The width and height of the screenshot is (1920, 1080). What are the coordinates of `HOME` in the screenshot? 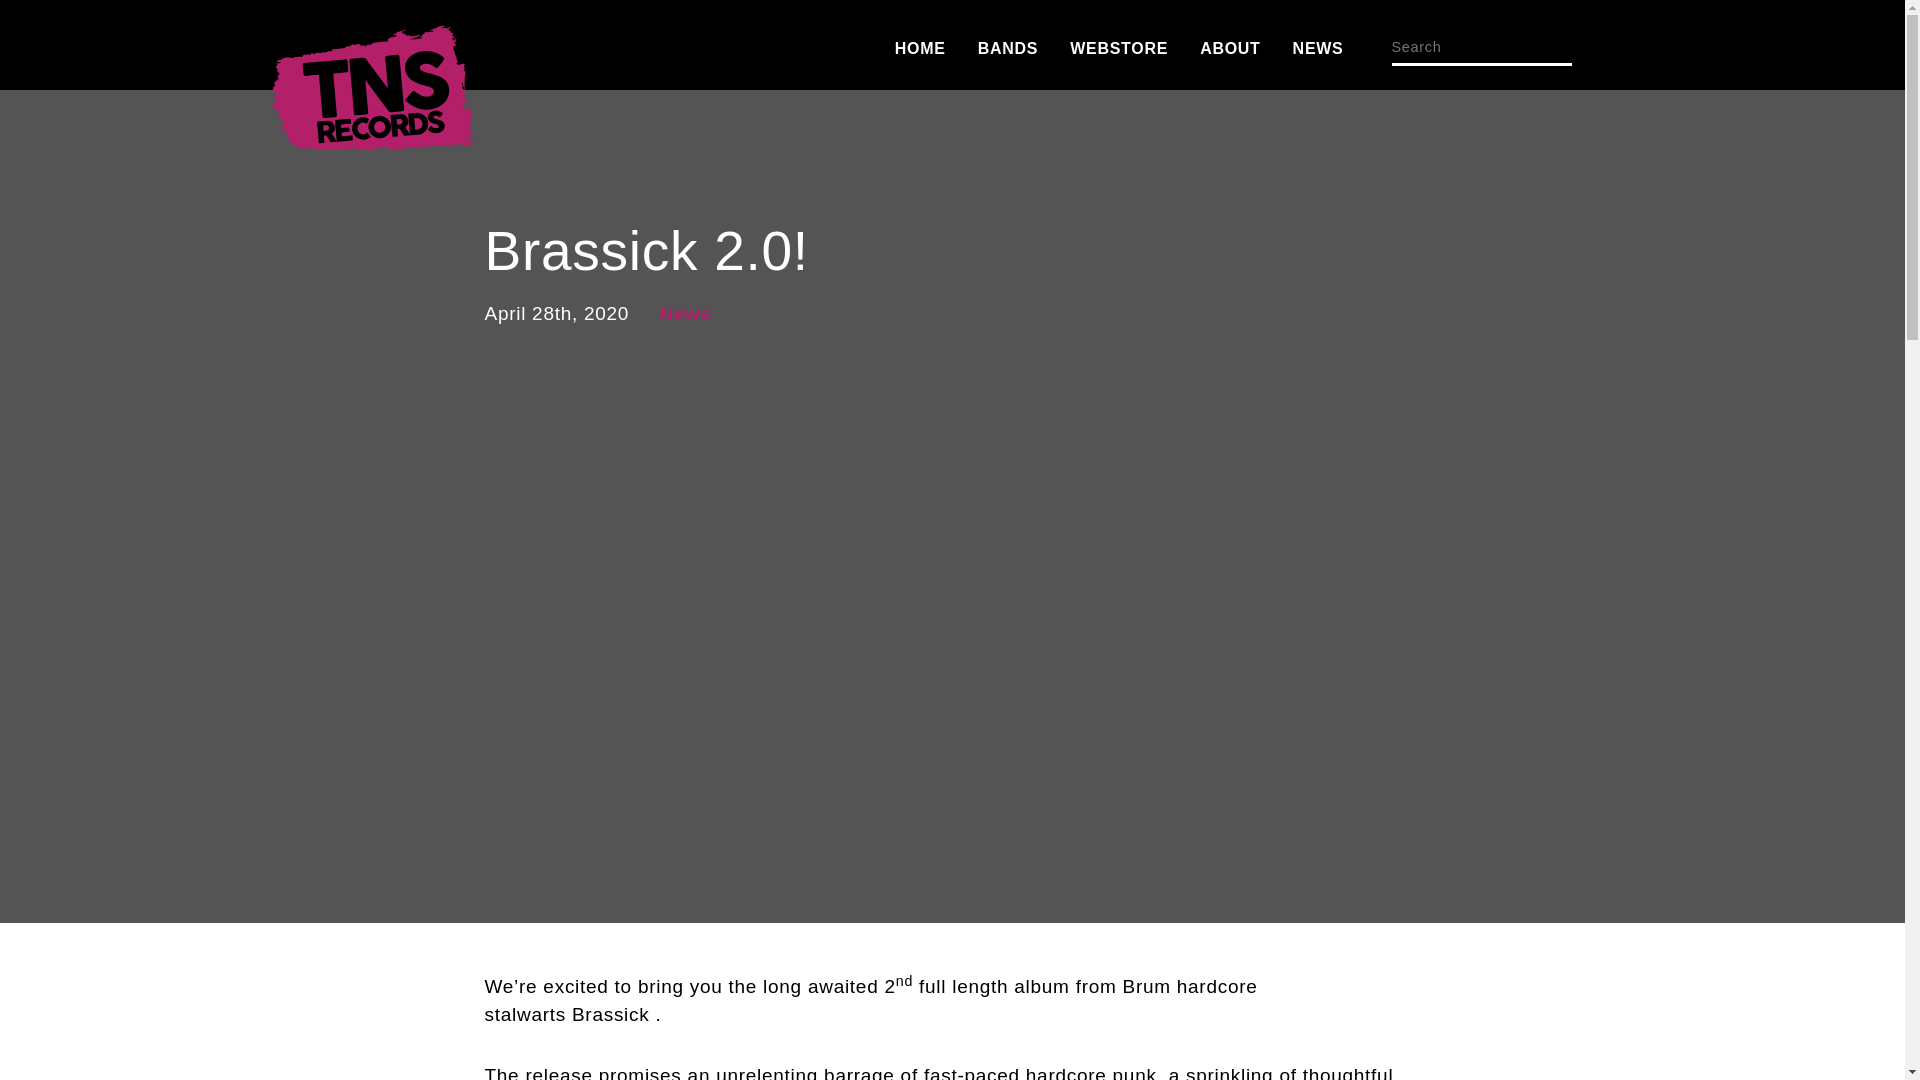 It's located at (920, 48).